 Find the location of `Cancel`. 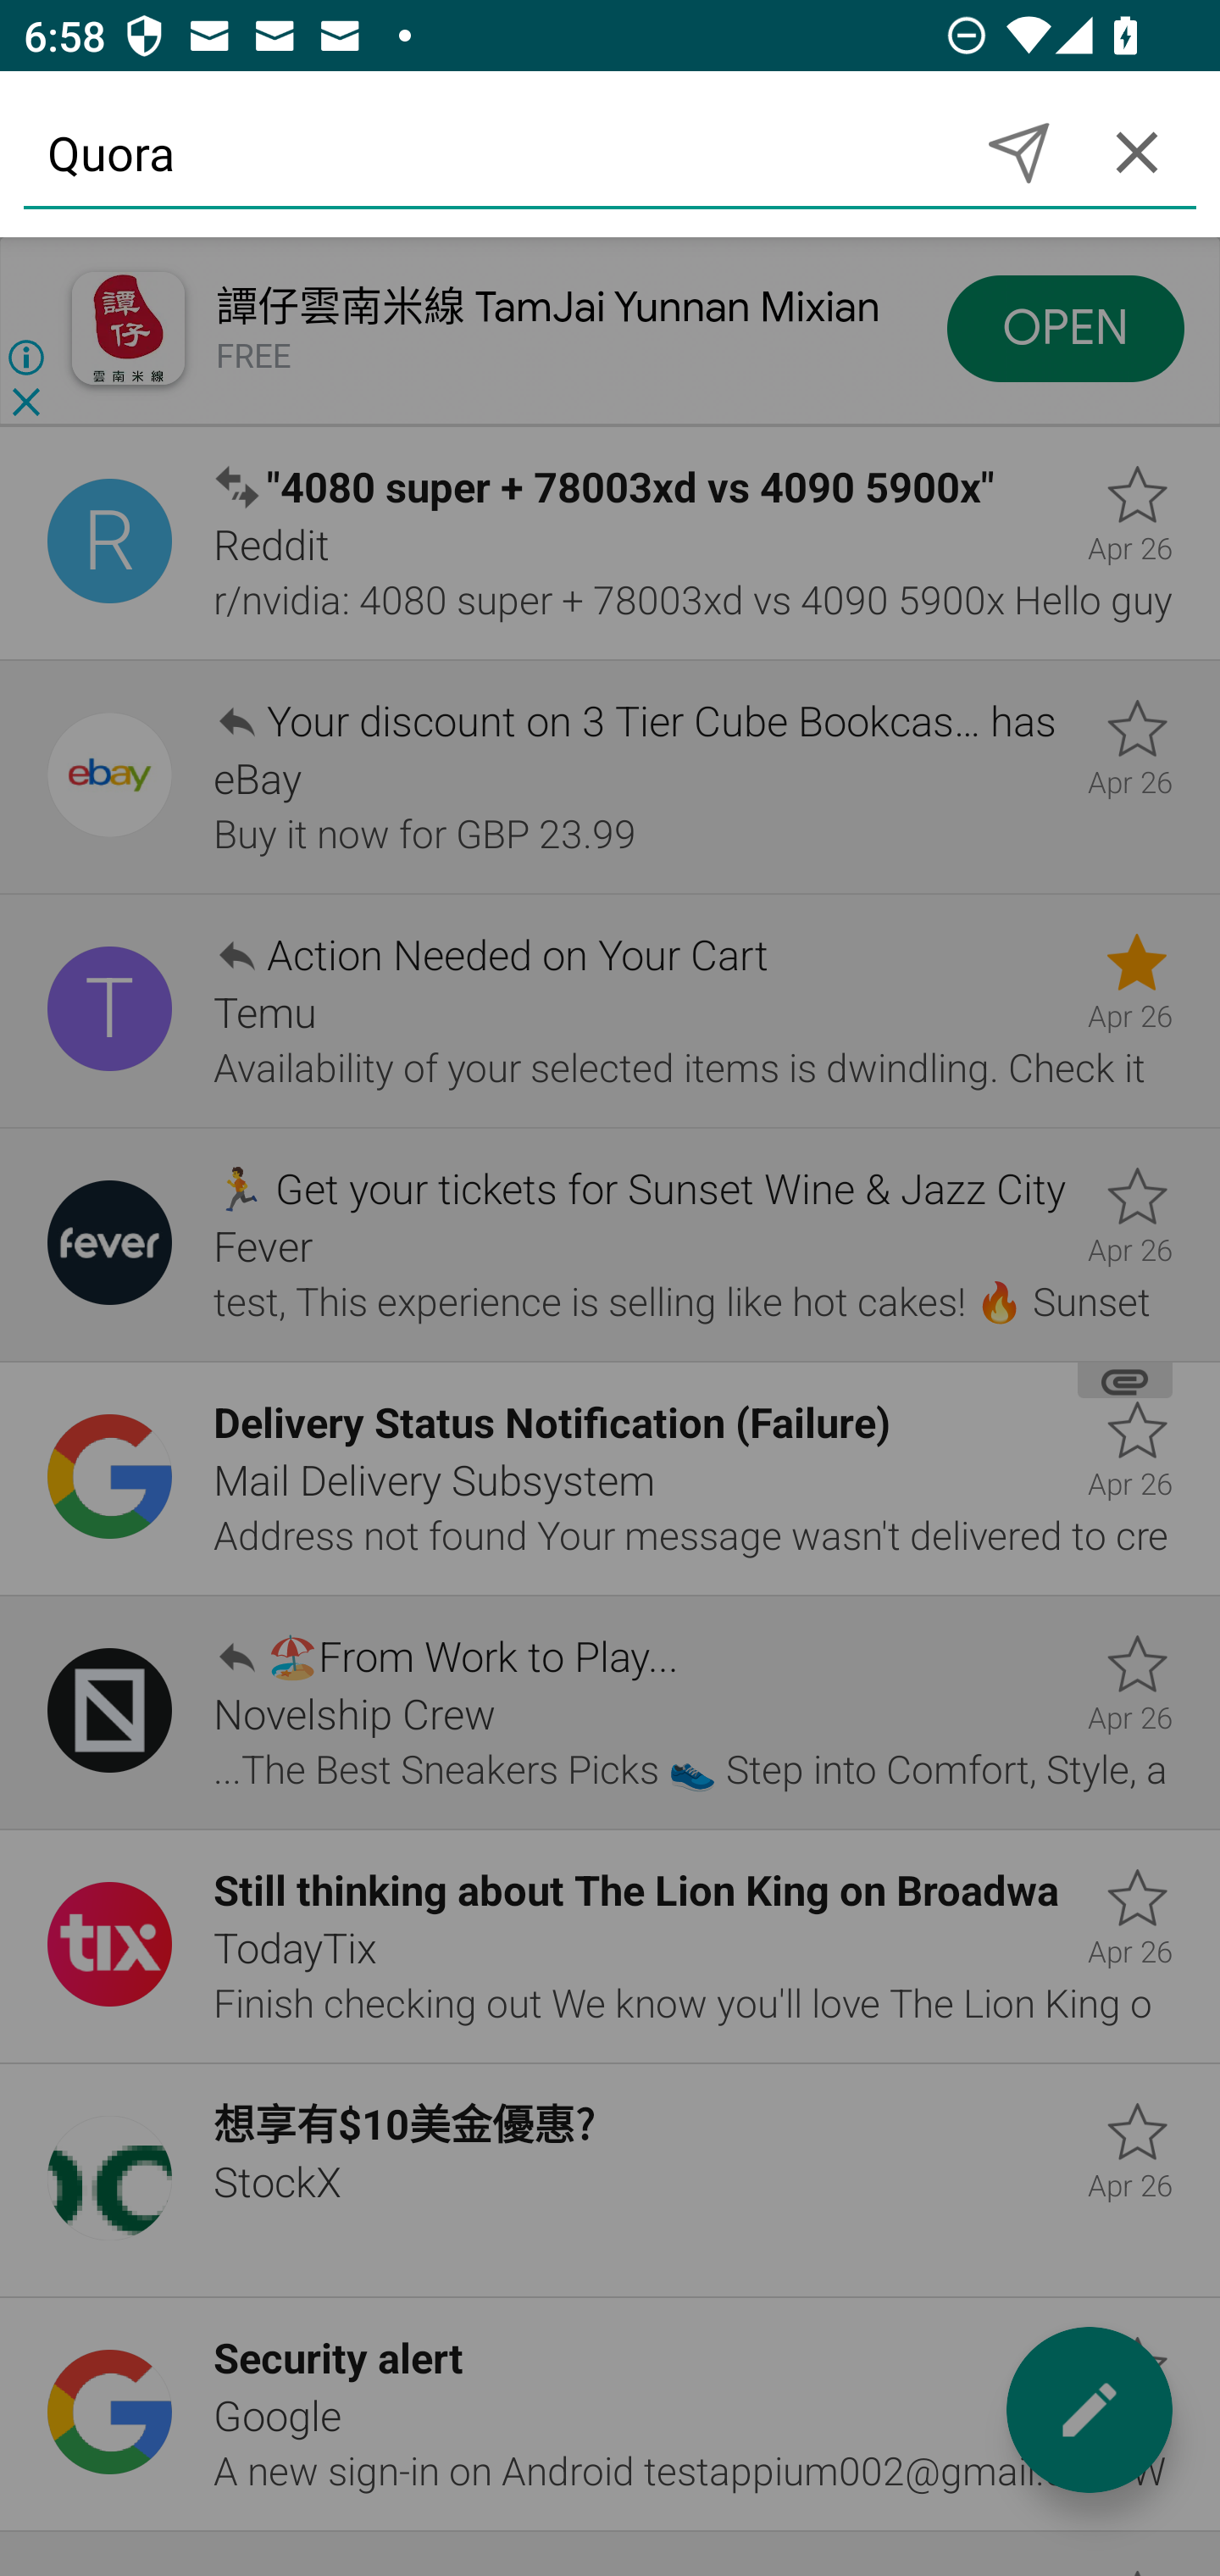

Cancel is located at coordinates (1137, 152).